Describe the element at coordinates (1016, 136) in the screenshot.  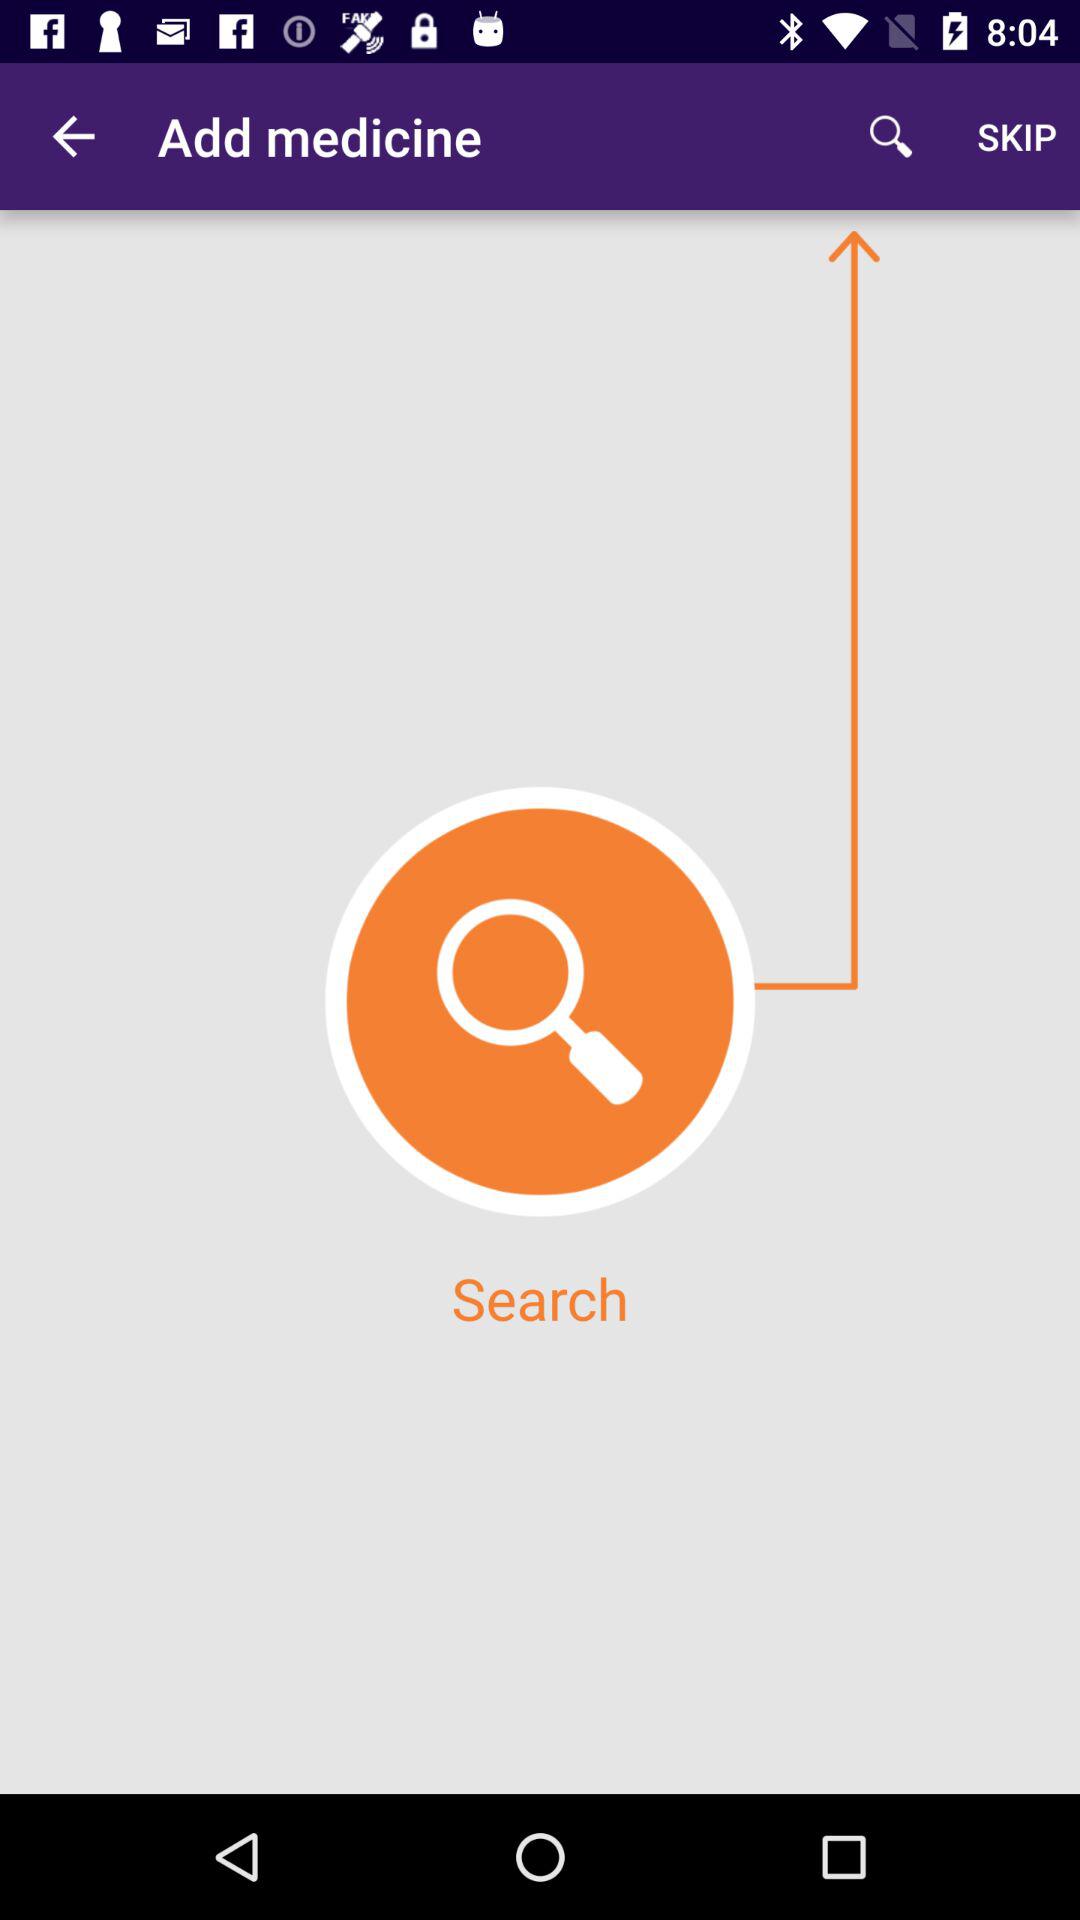
I see `scroll until the skip item` at that location.